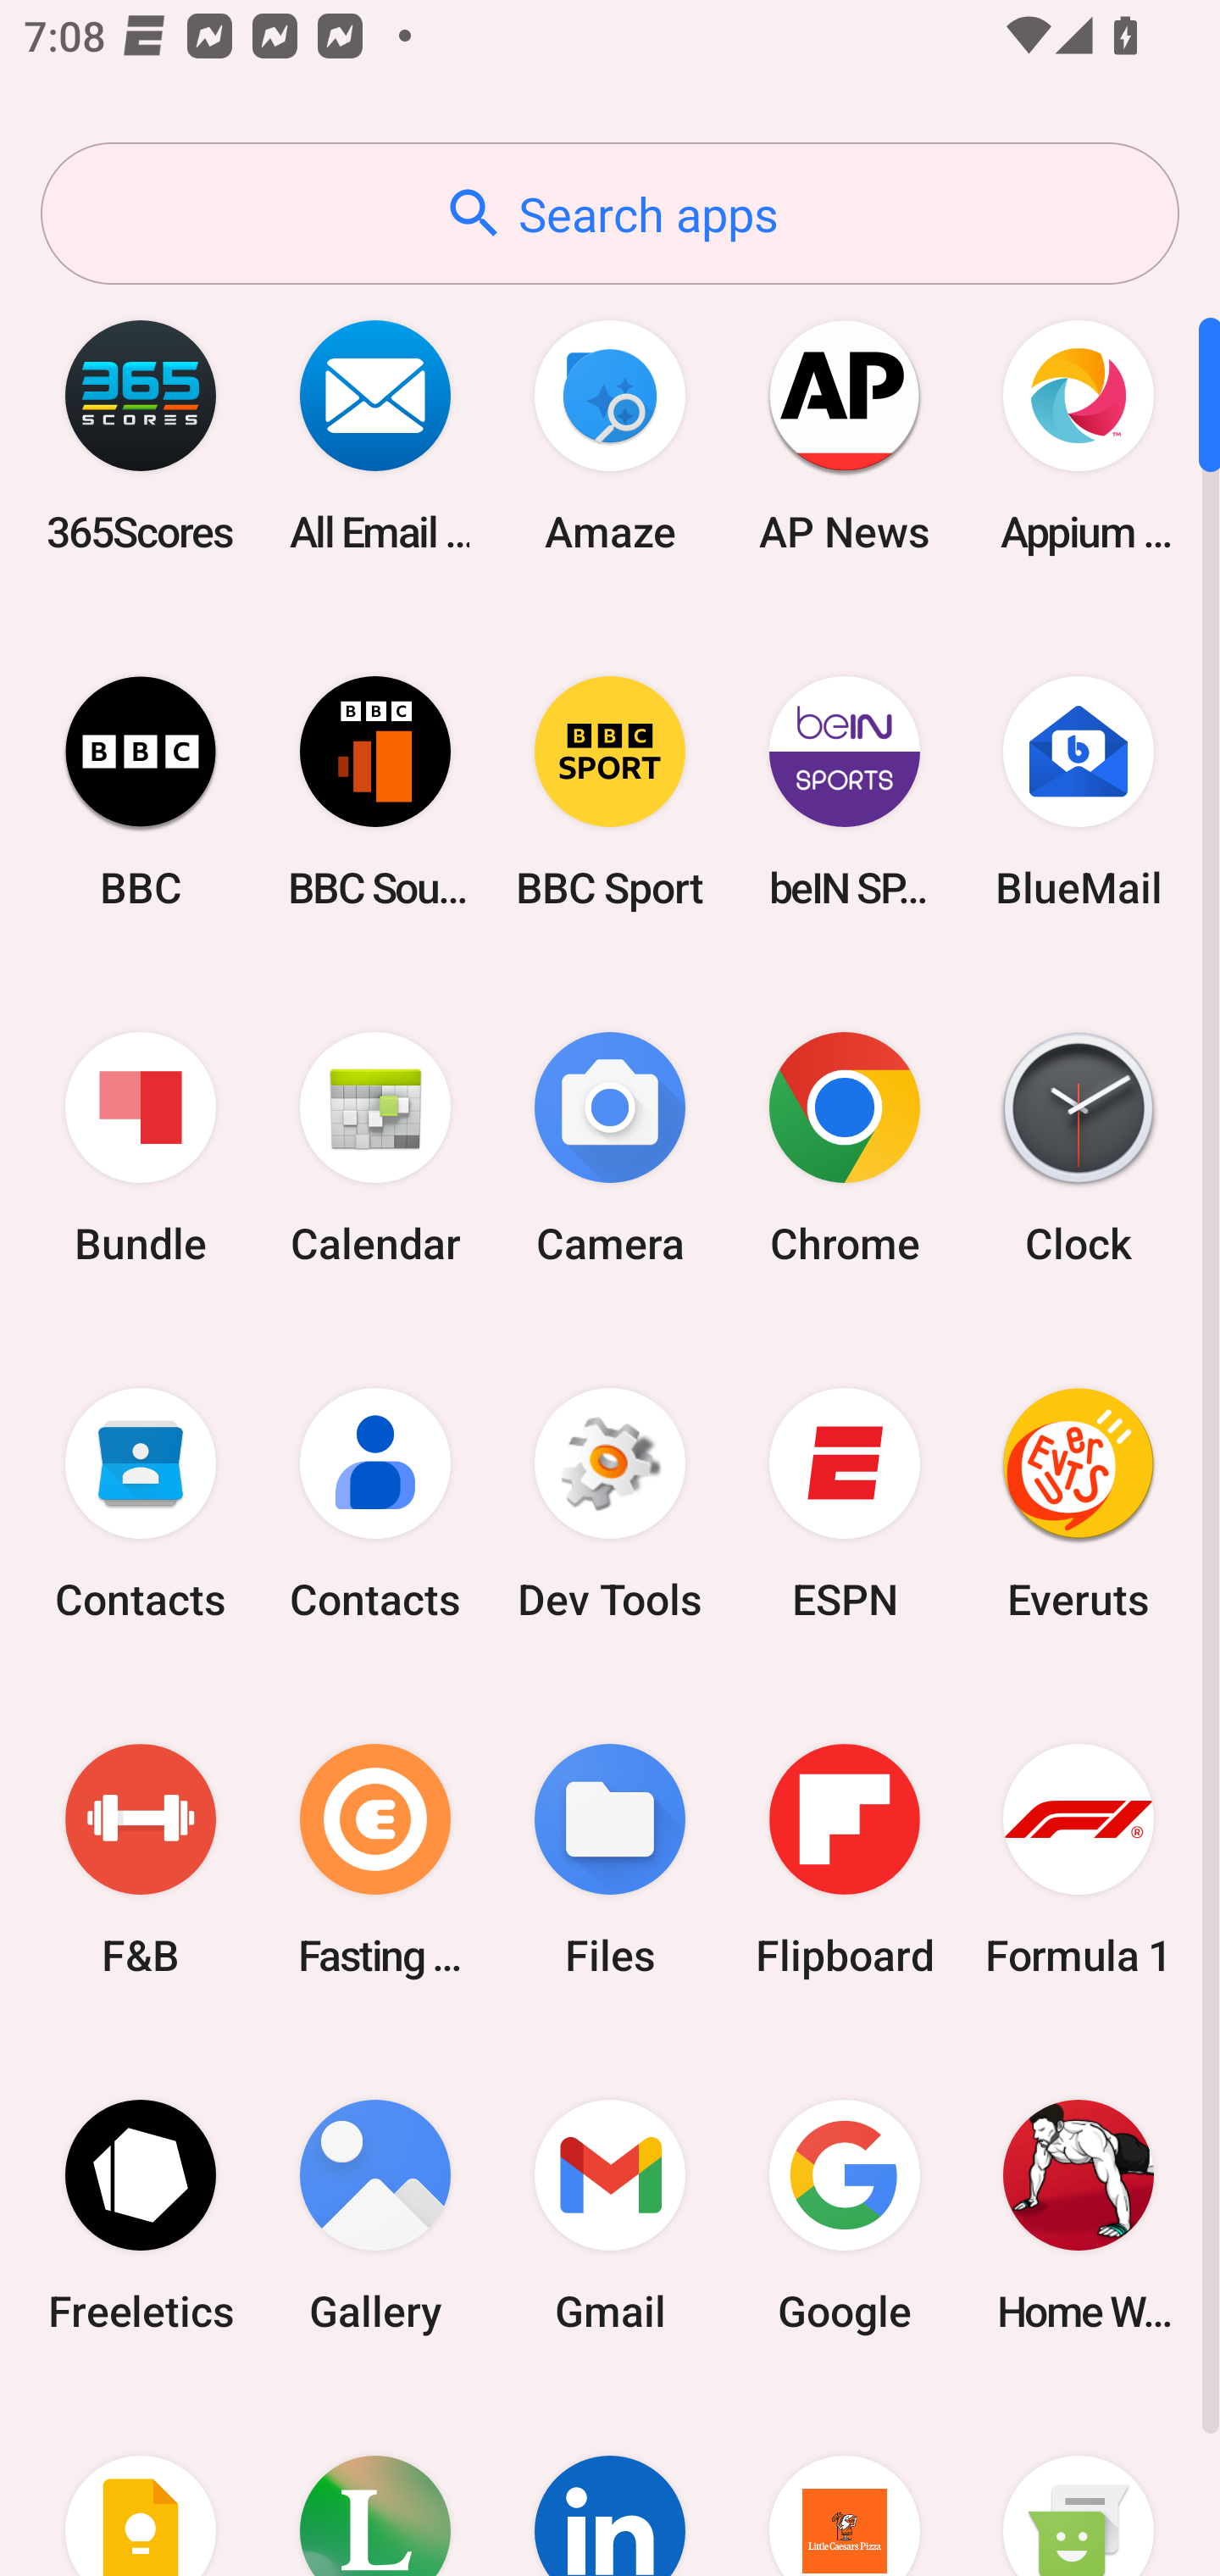 This screenshot has width=1220, height=2576. I want to click on Flipboard, so click(844, 1859).